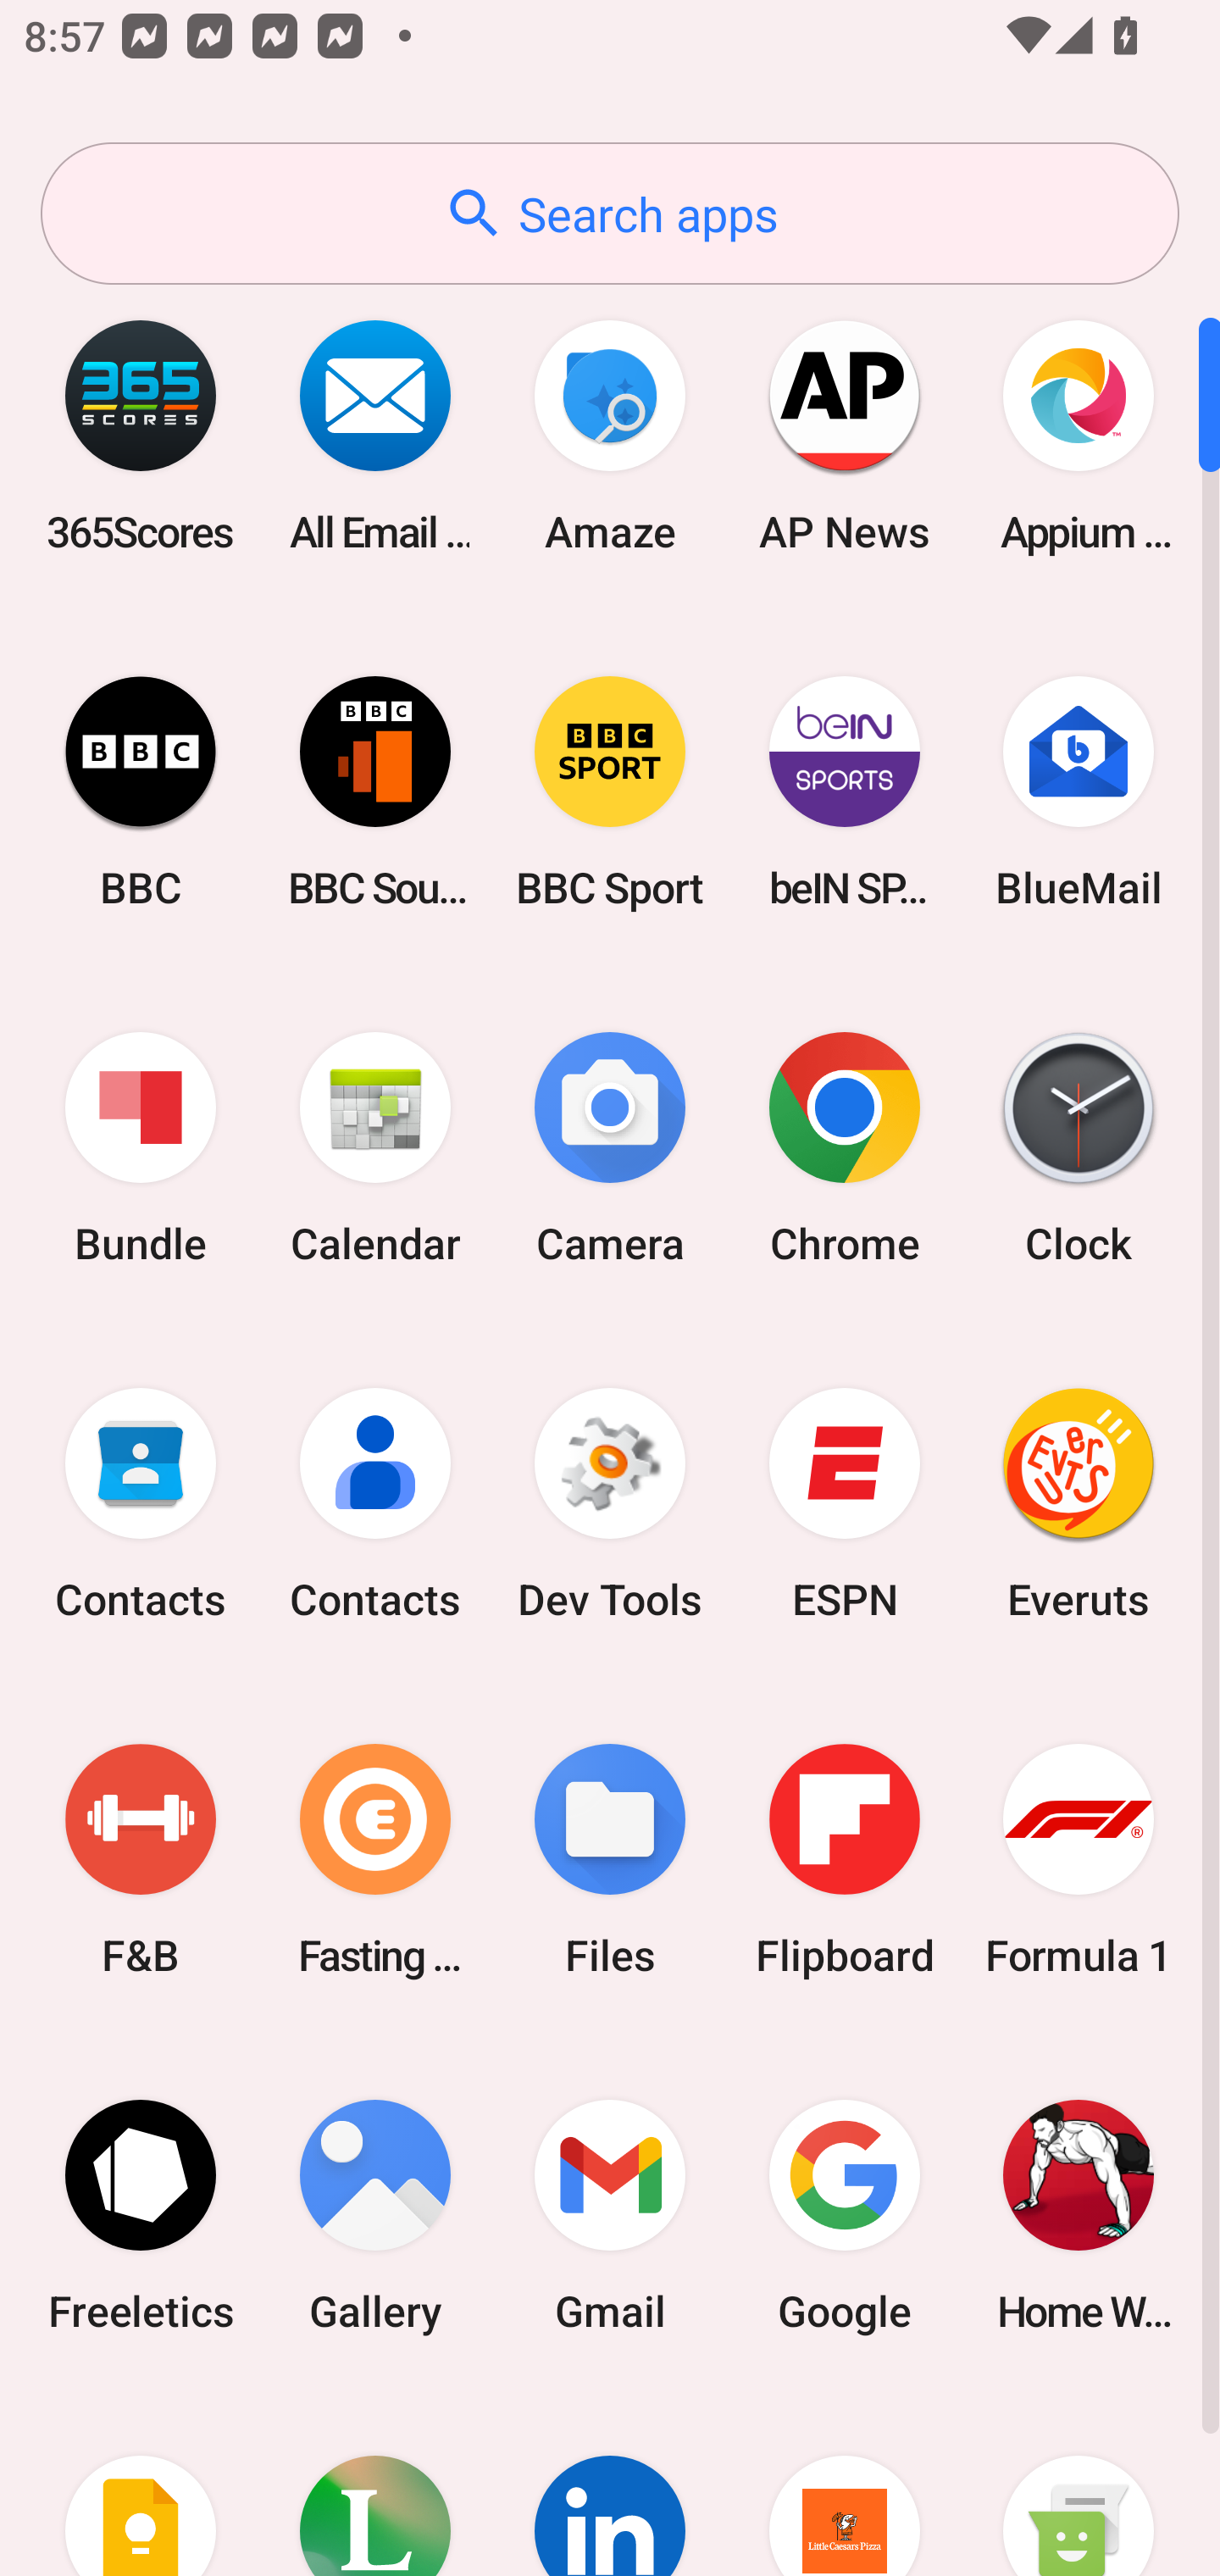 The height and width of the screenshot is (2576, 1220). What do you see at coordinates (375, 1149) in the screenshot?
I see `Calendar` at bounding box center [375, 1149].